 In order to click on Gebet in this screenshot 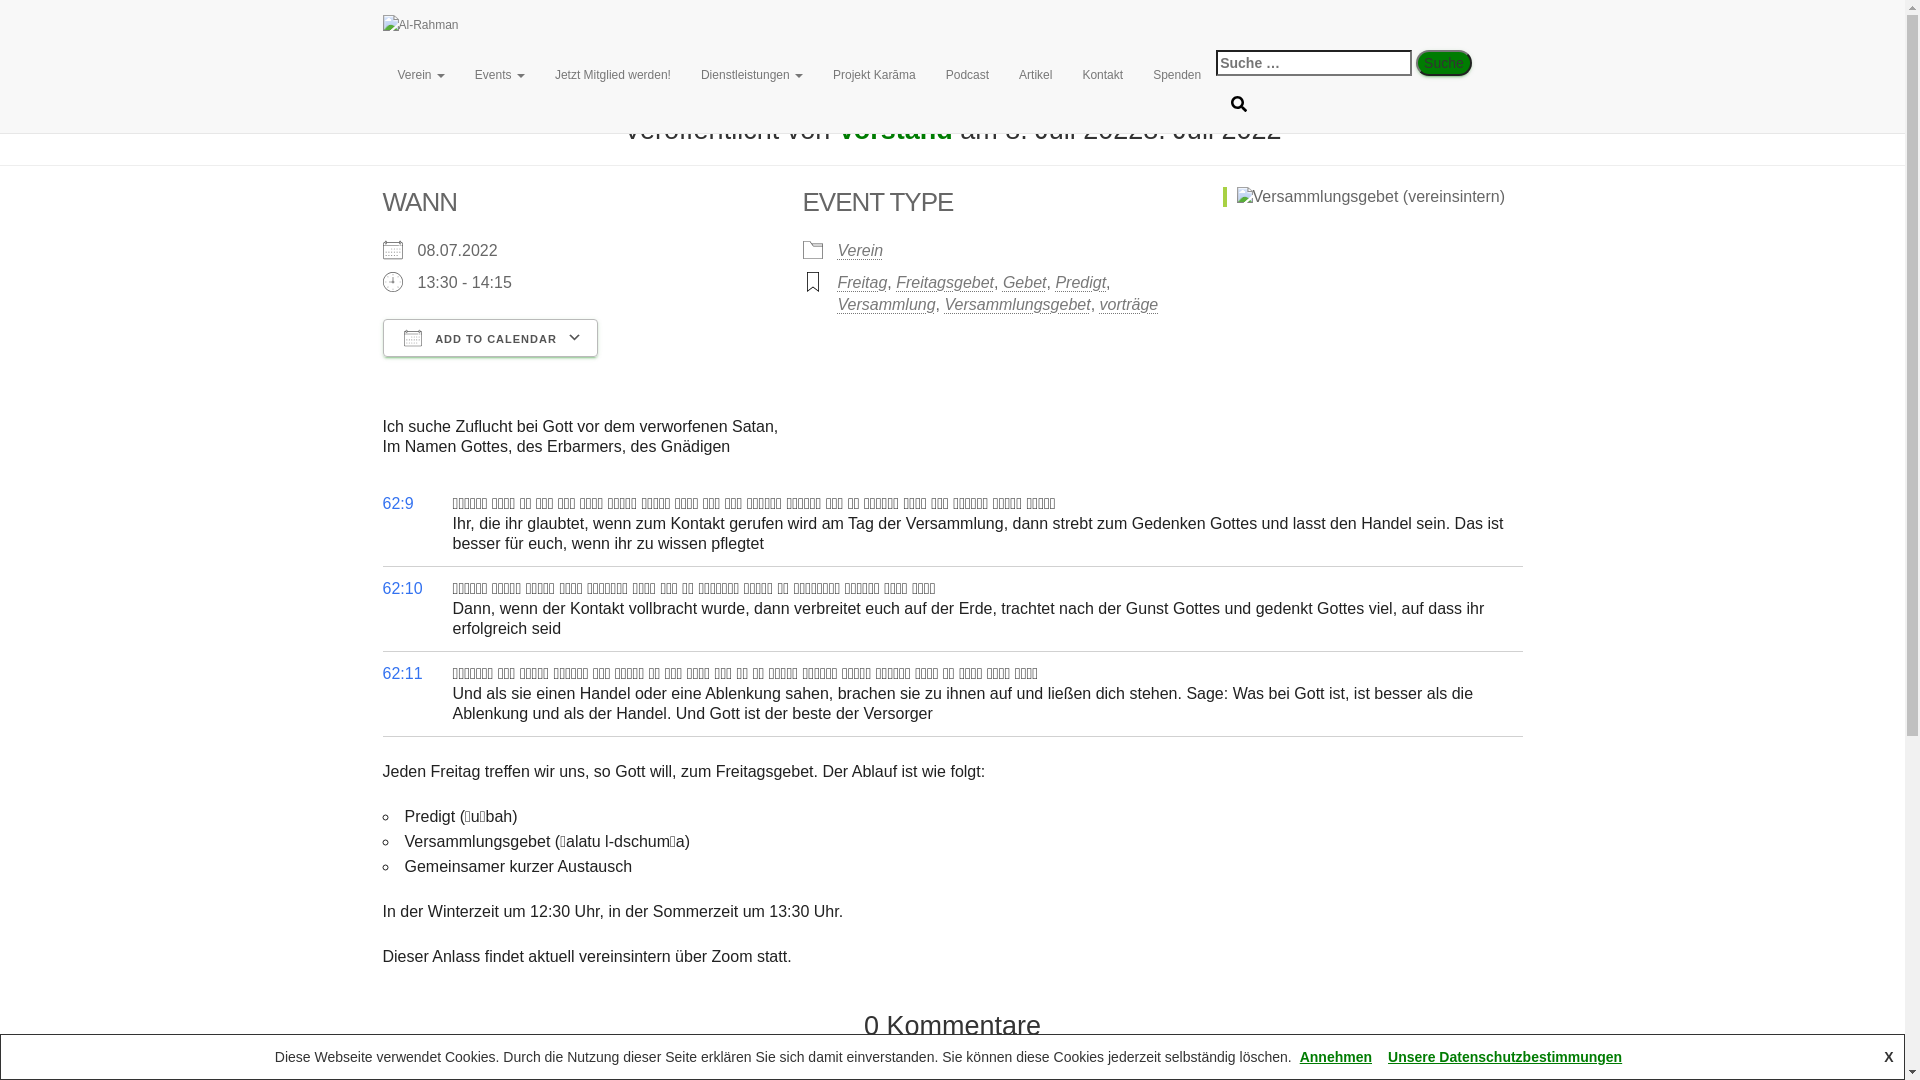, I will do `click(1024, 282)`.